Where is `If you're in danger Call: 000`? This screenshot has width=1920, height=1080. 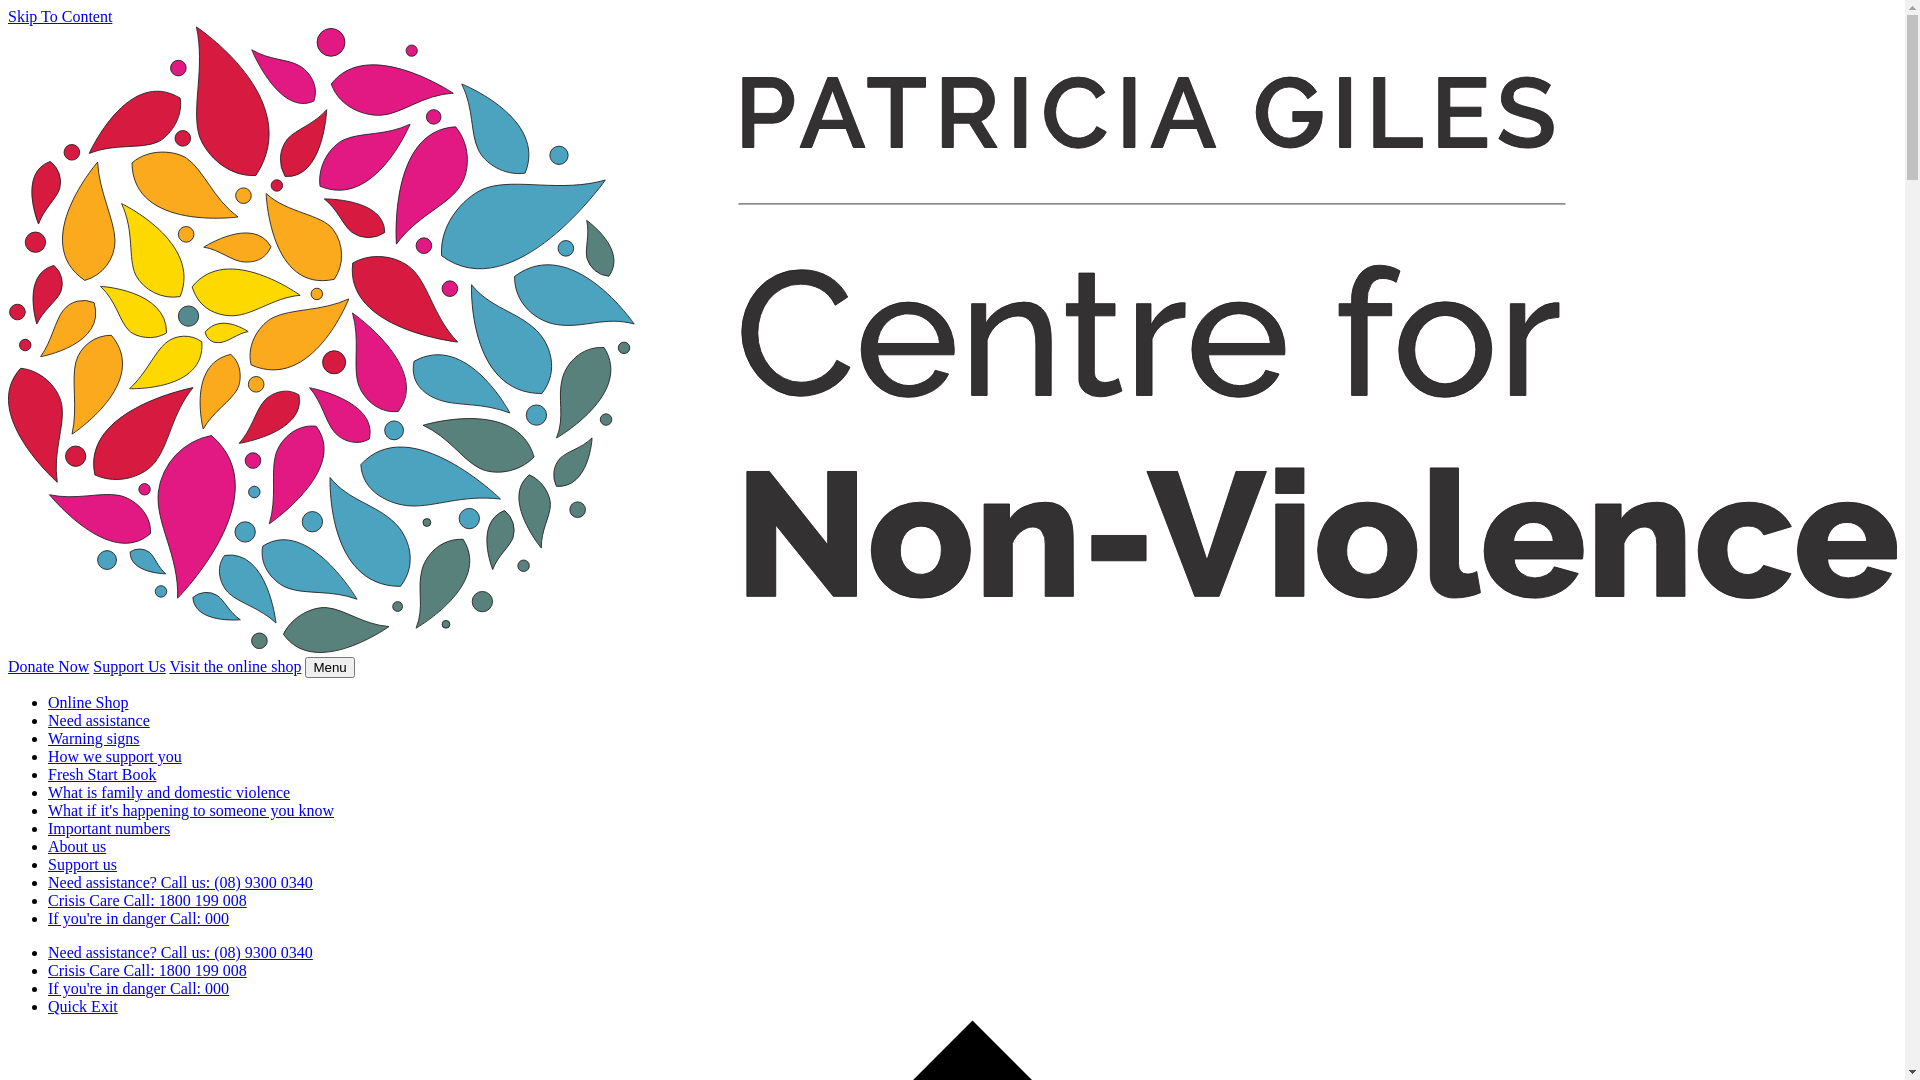
If you're in danger Call: 000 is located at coordinates (138, 918).